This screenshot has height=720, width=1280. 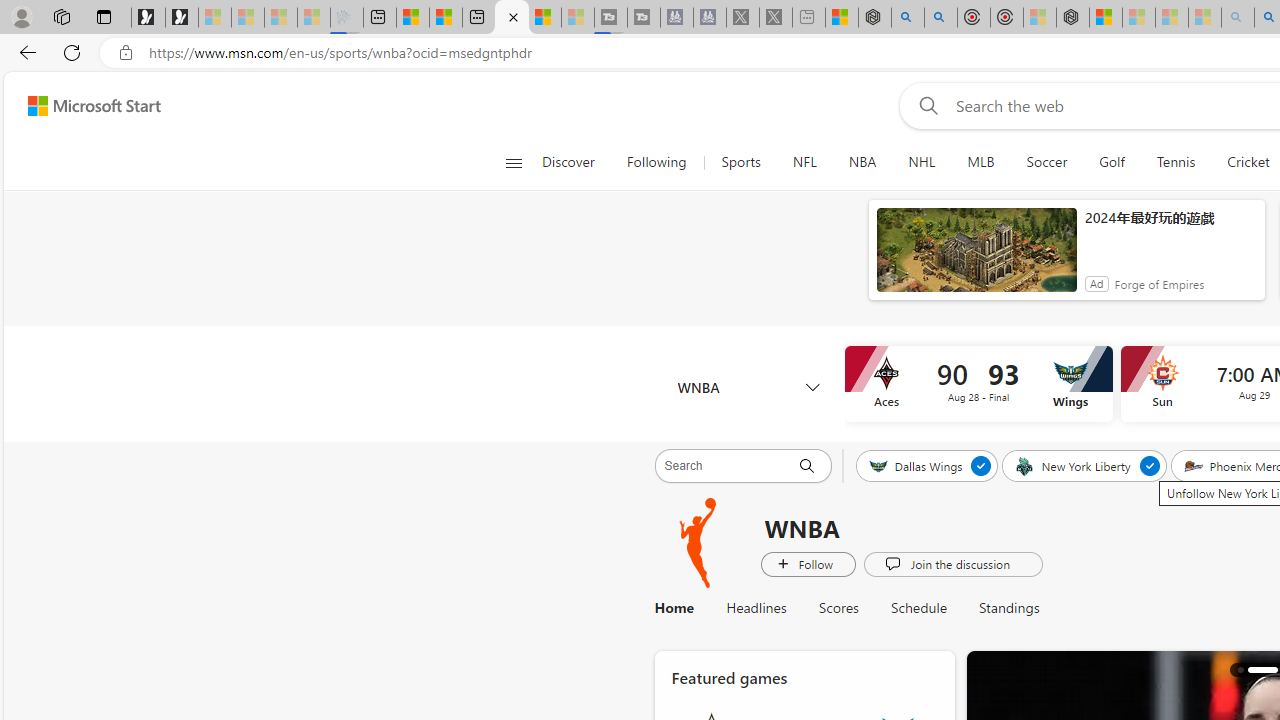 What do you see at coordinates (1248, 162) in the screenshot?
I see `Cricket` at bounding box center [1248, 162].